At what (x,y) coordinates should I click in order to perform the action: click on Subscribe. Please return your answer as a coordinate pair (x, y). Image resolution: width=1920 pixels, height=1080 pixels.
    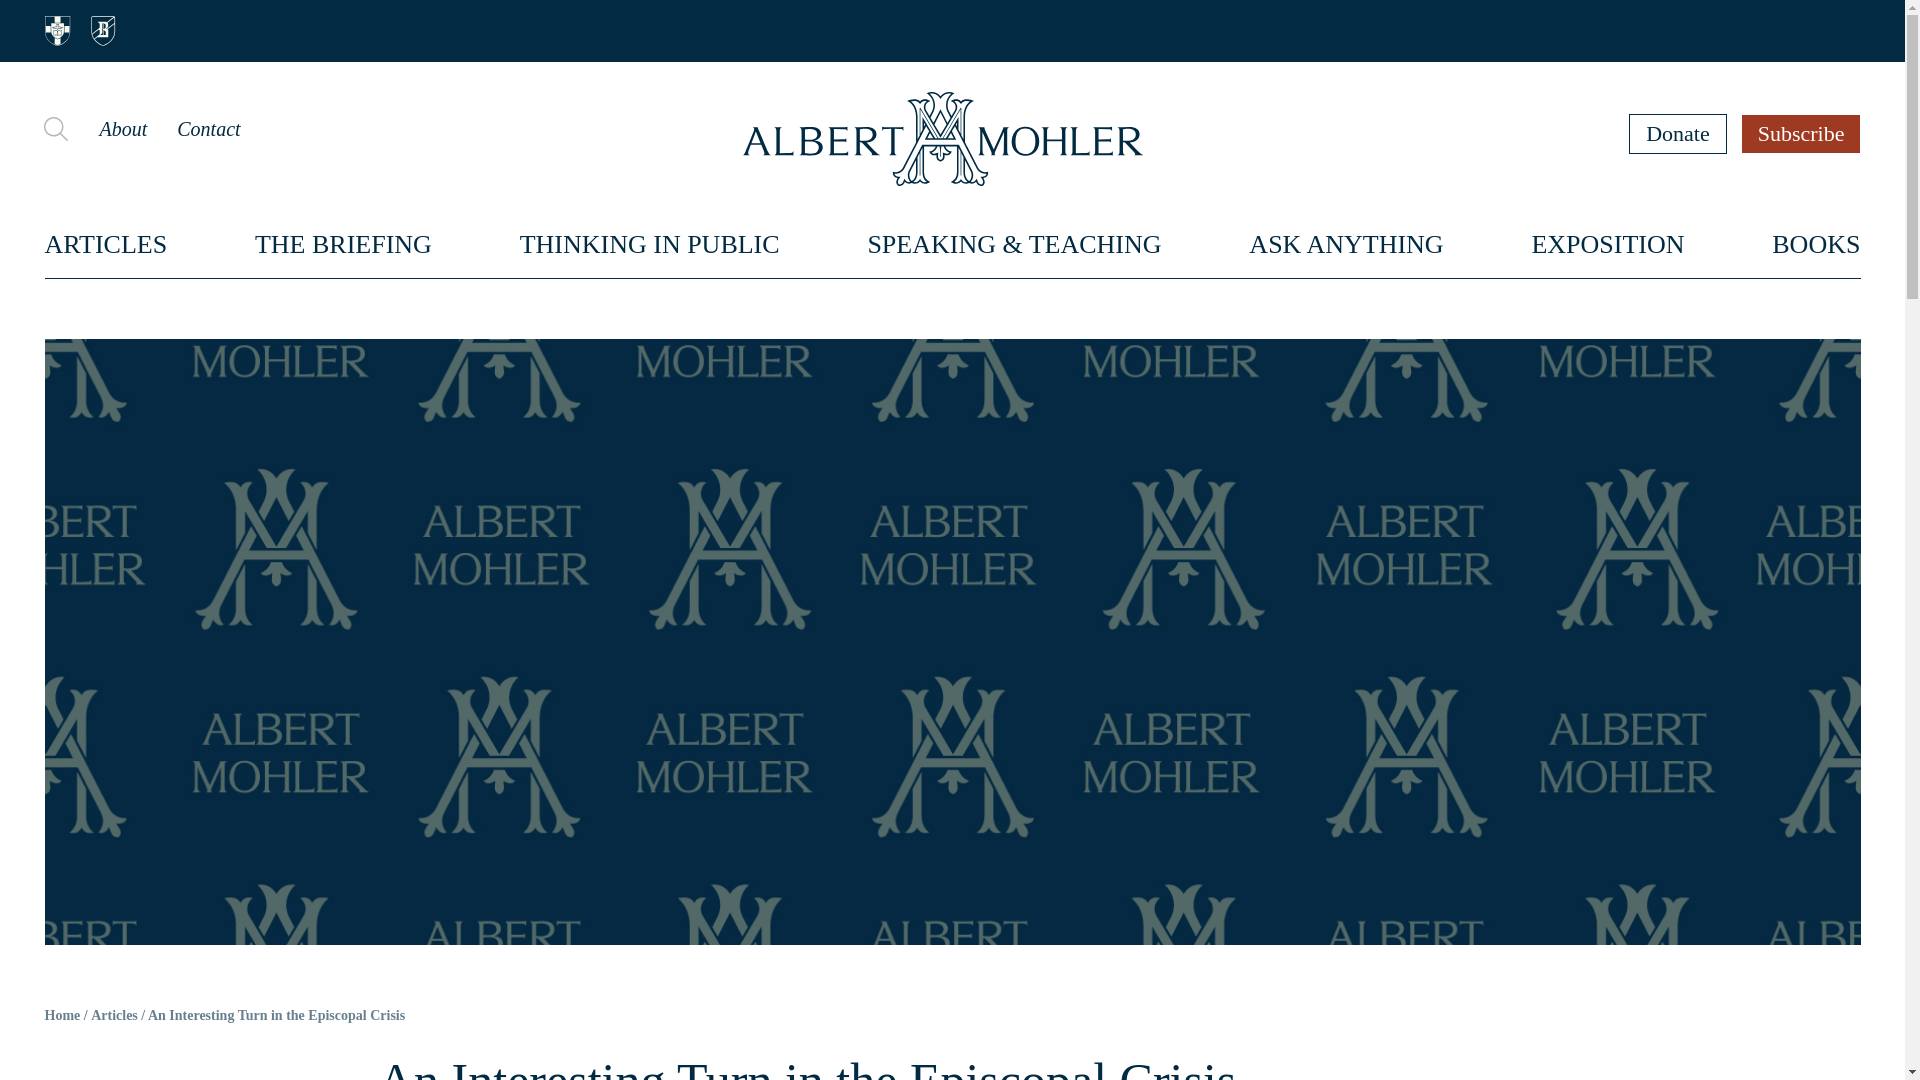
    Looking at the image, I should click on (1802, 133).